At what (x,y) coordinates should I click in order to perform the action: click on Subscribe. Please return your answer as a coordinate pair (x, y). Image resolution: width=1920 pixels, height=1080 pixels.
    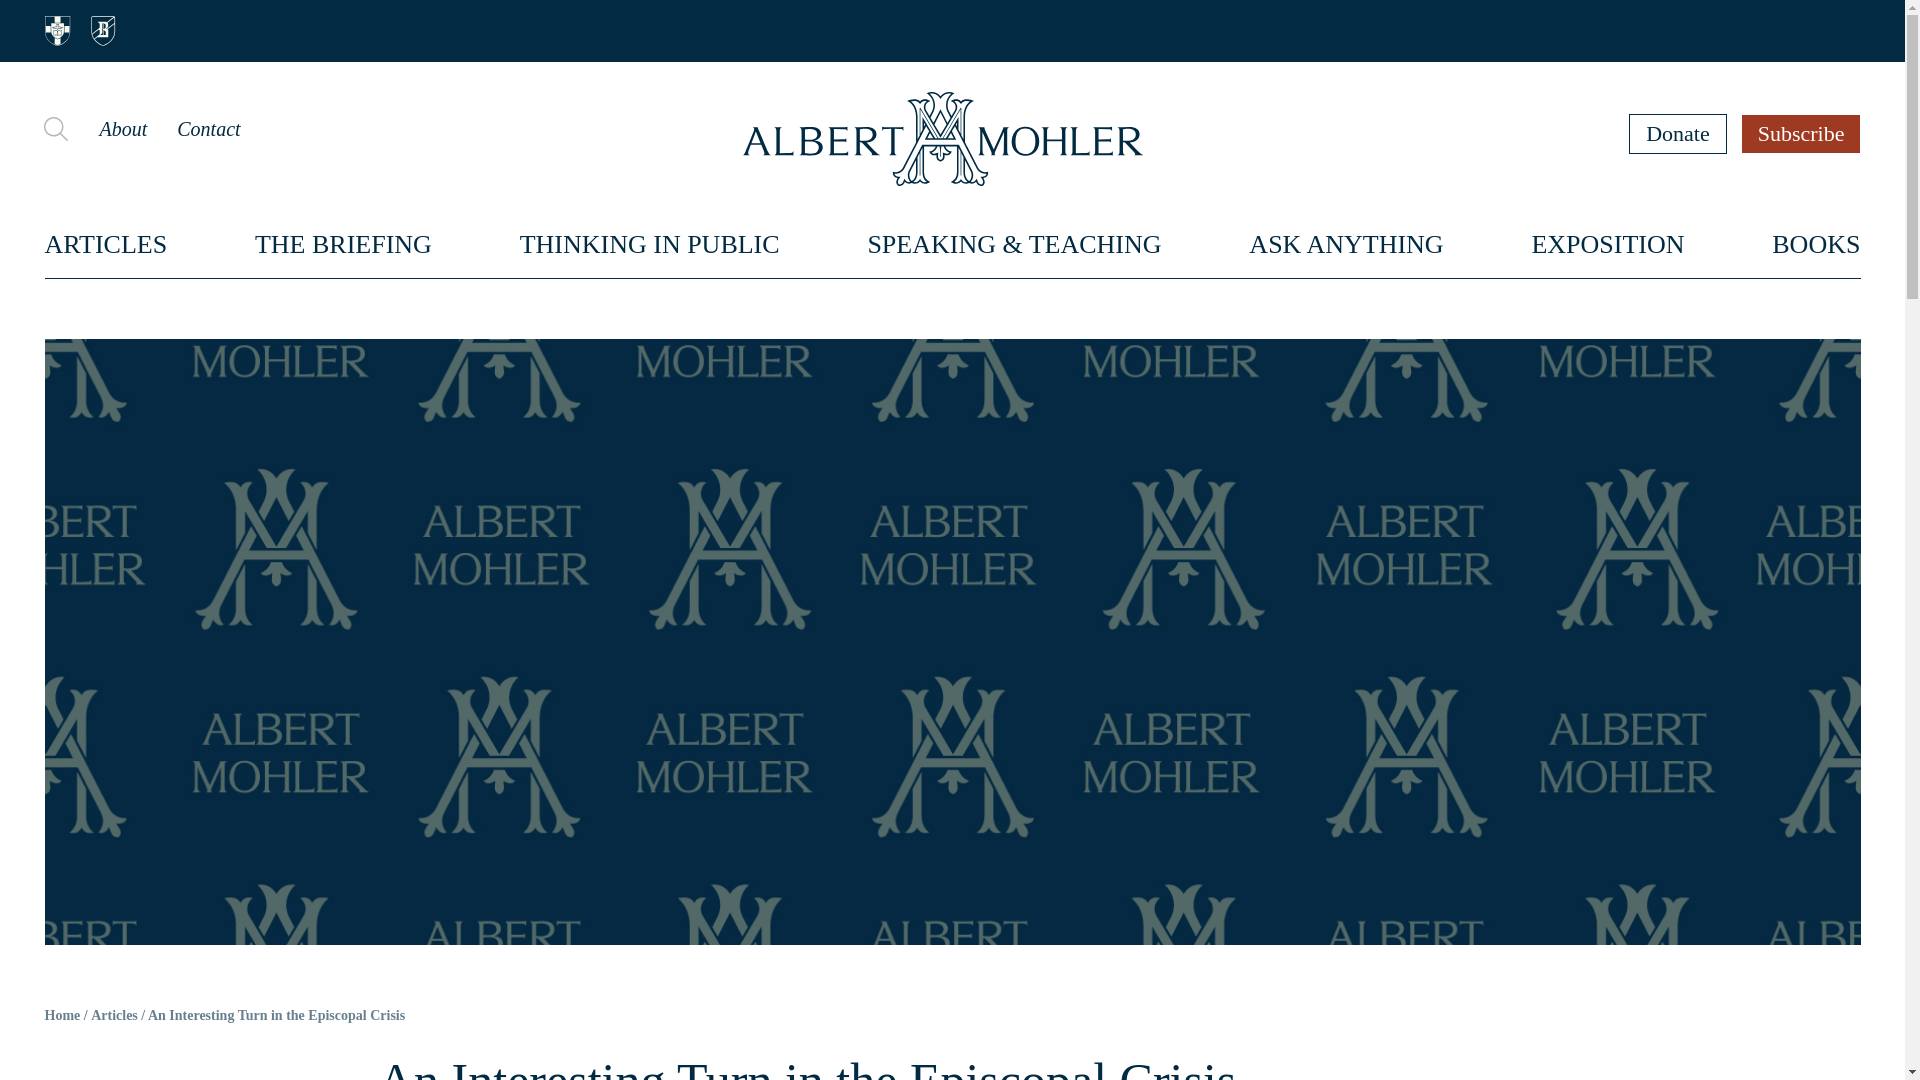
    Looking at the image, I should click on (1802, 133).